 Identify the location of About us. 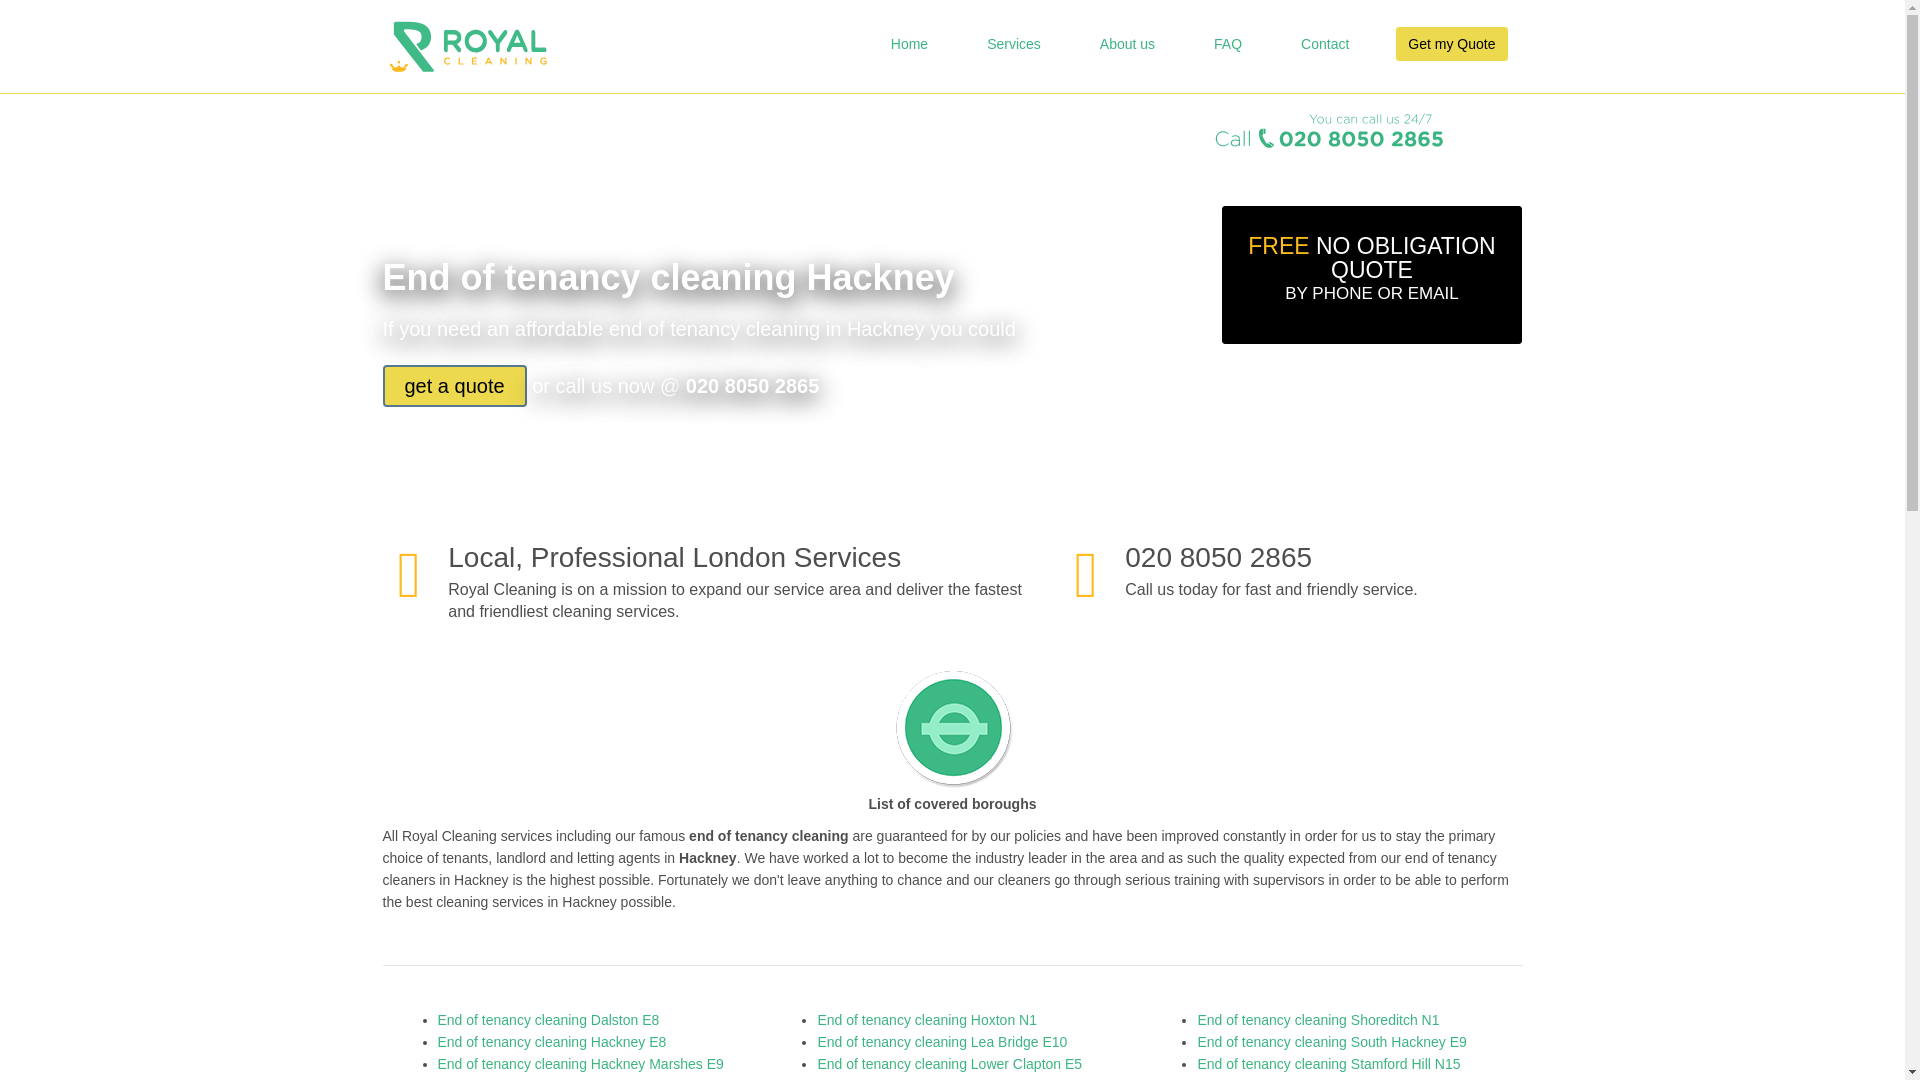
(1128, 44).